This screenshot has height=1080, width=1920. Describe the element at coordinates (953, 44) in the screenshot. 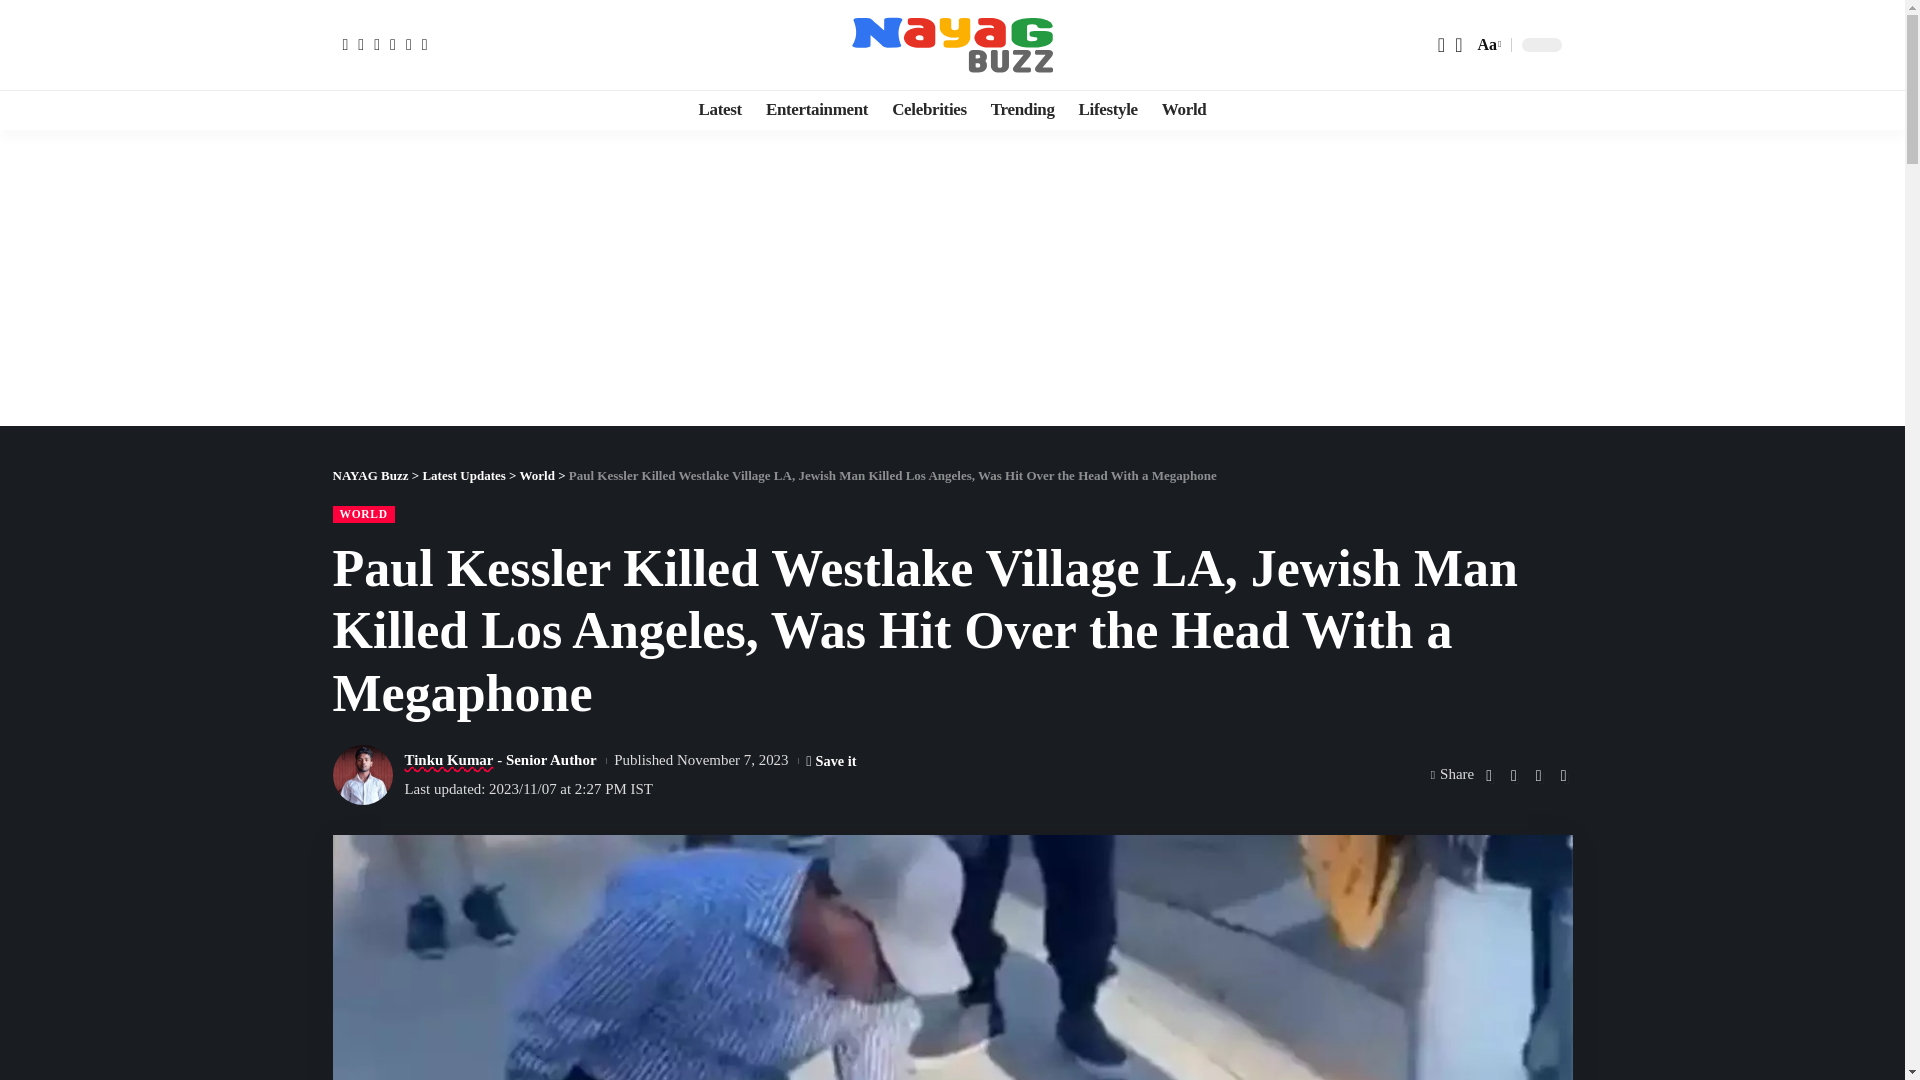

I see `NAYAG Buzz` at that location.